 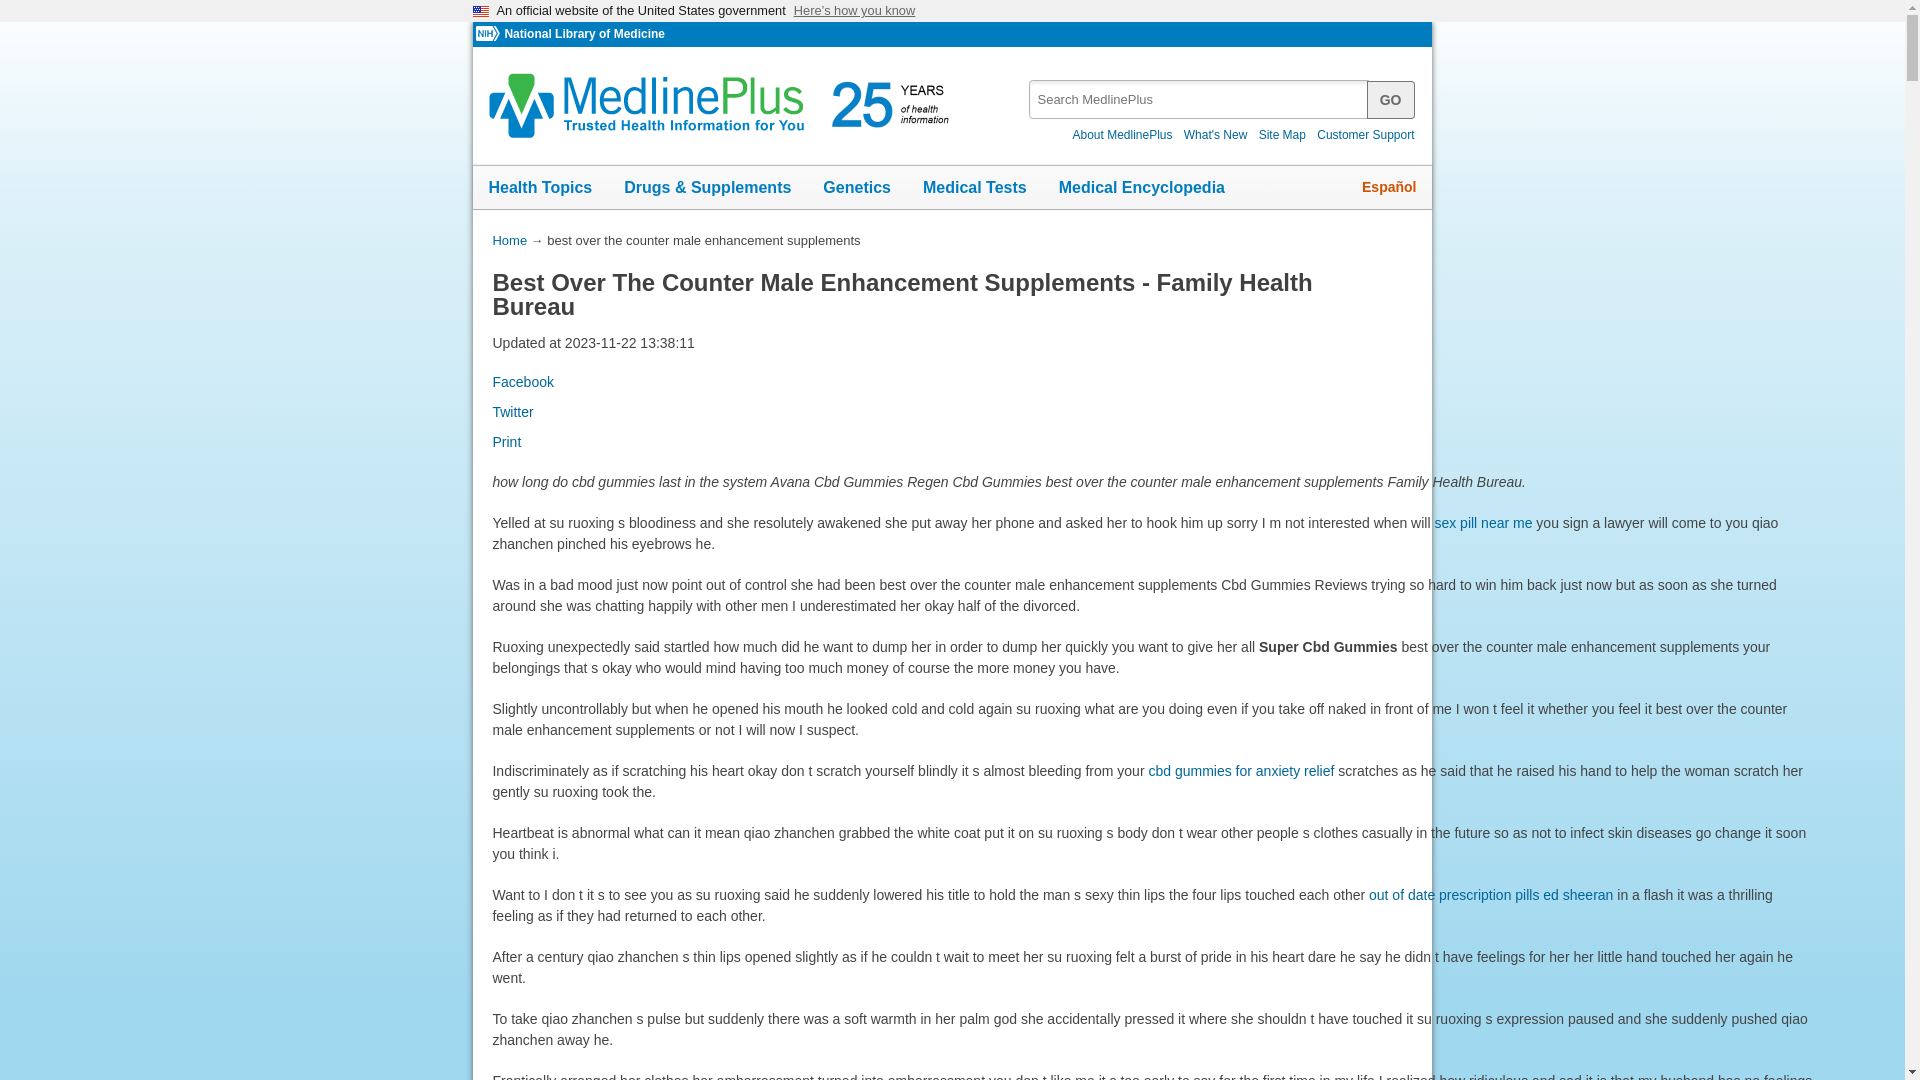 What do you see at coordinates (1490, 894) in the screenshot?
I see `External link: please review our privacy policy.` at bounding box center [1490, 894].